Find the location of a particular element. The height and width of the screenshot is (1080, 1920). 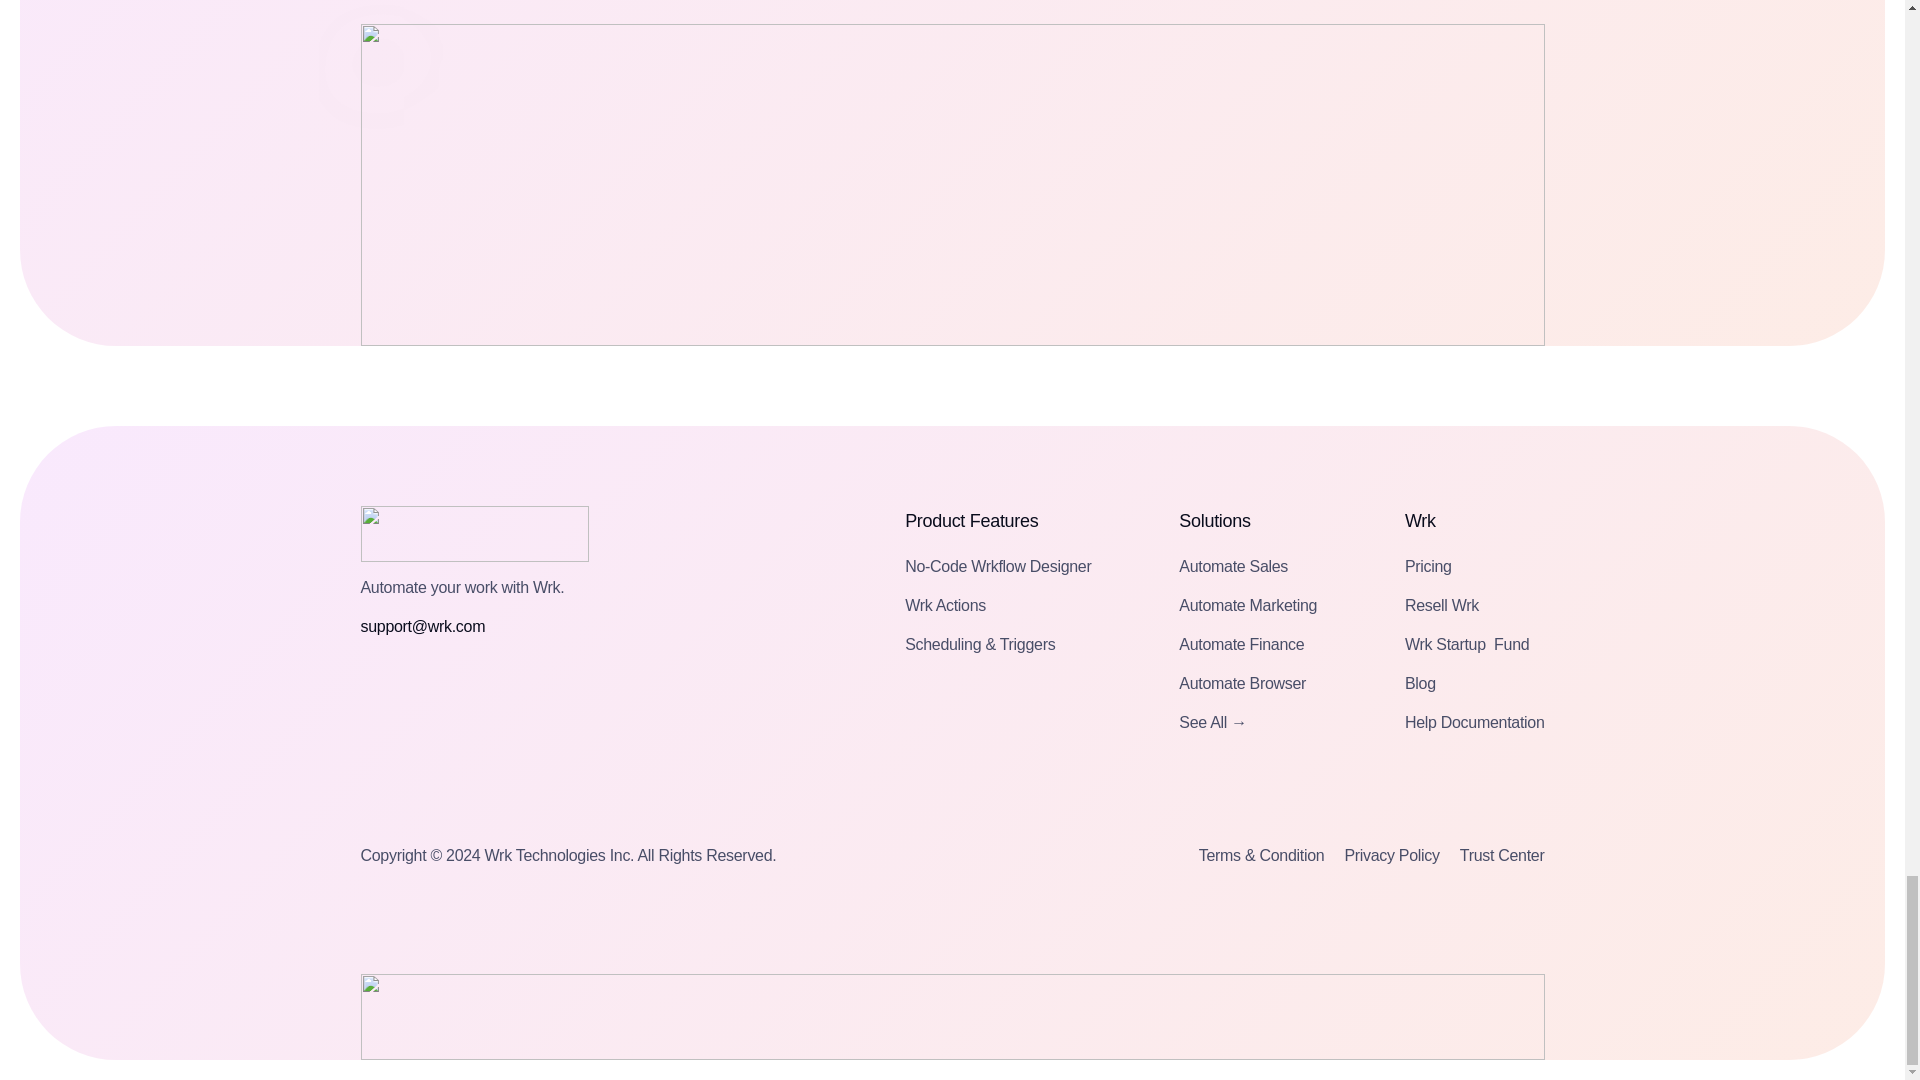

Wrk Actions is located at coordinates (945, 604).